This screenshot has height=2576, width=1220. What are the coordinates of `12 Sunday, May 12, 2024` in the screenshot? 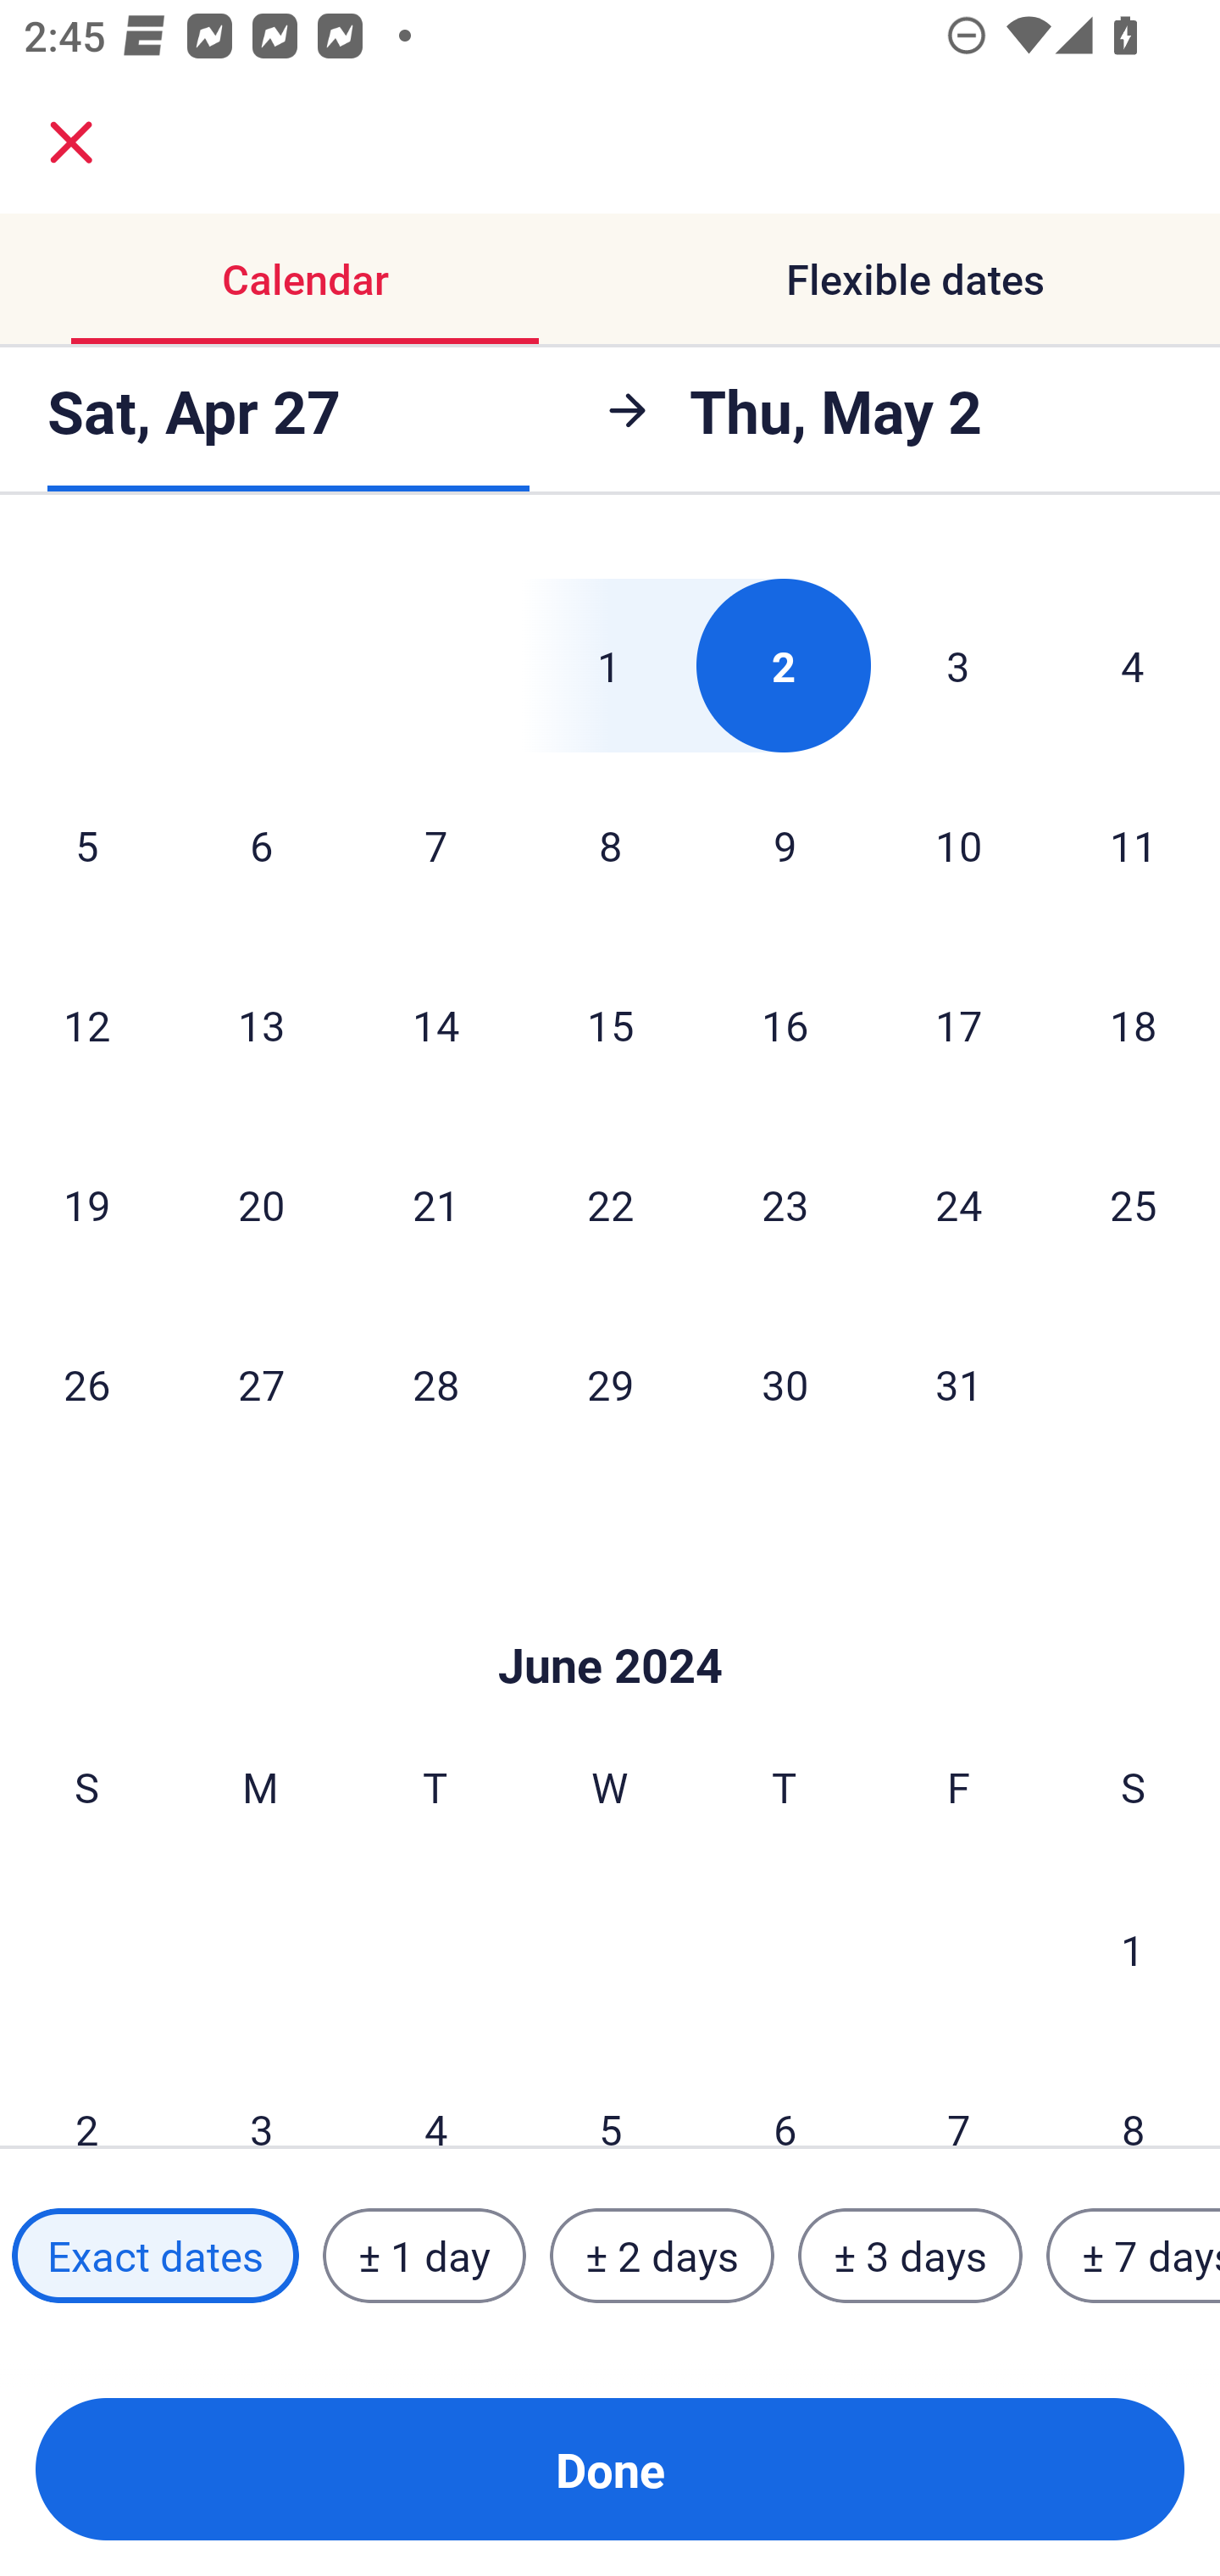 It's located at (86, 1025).